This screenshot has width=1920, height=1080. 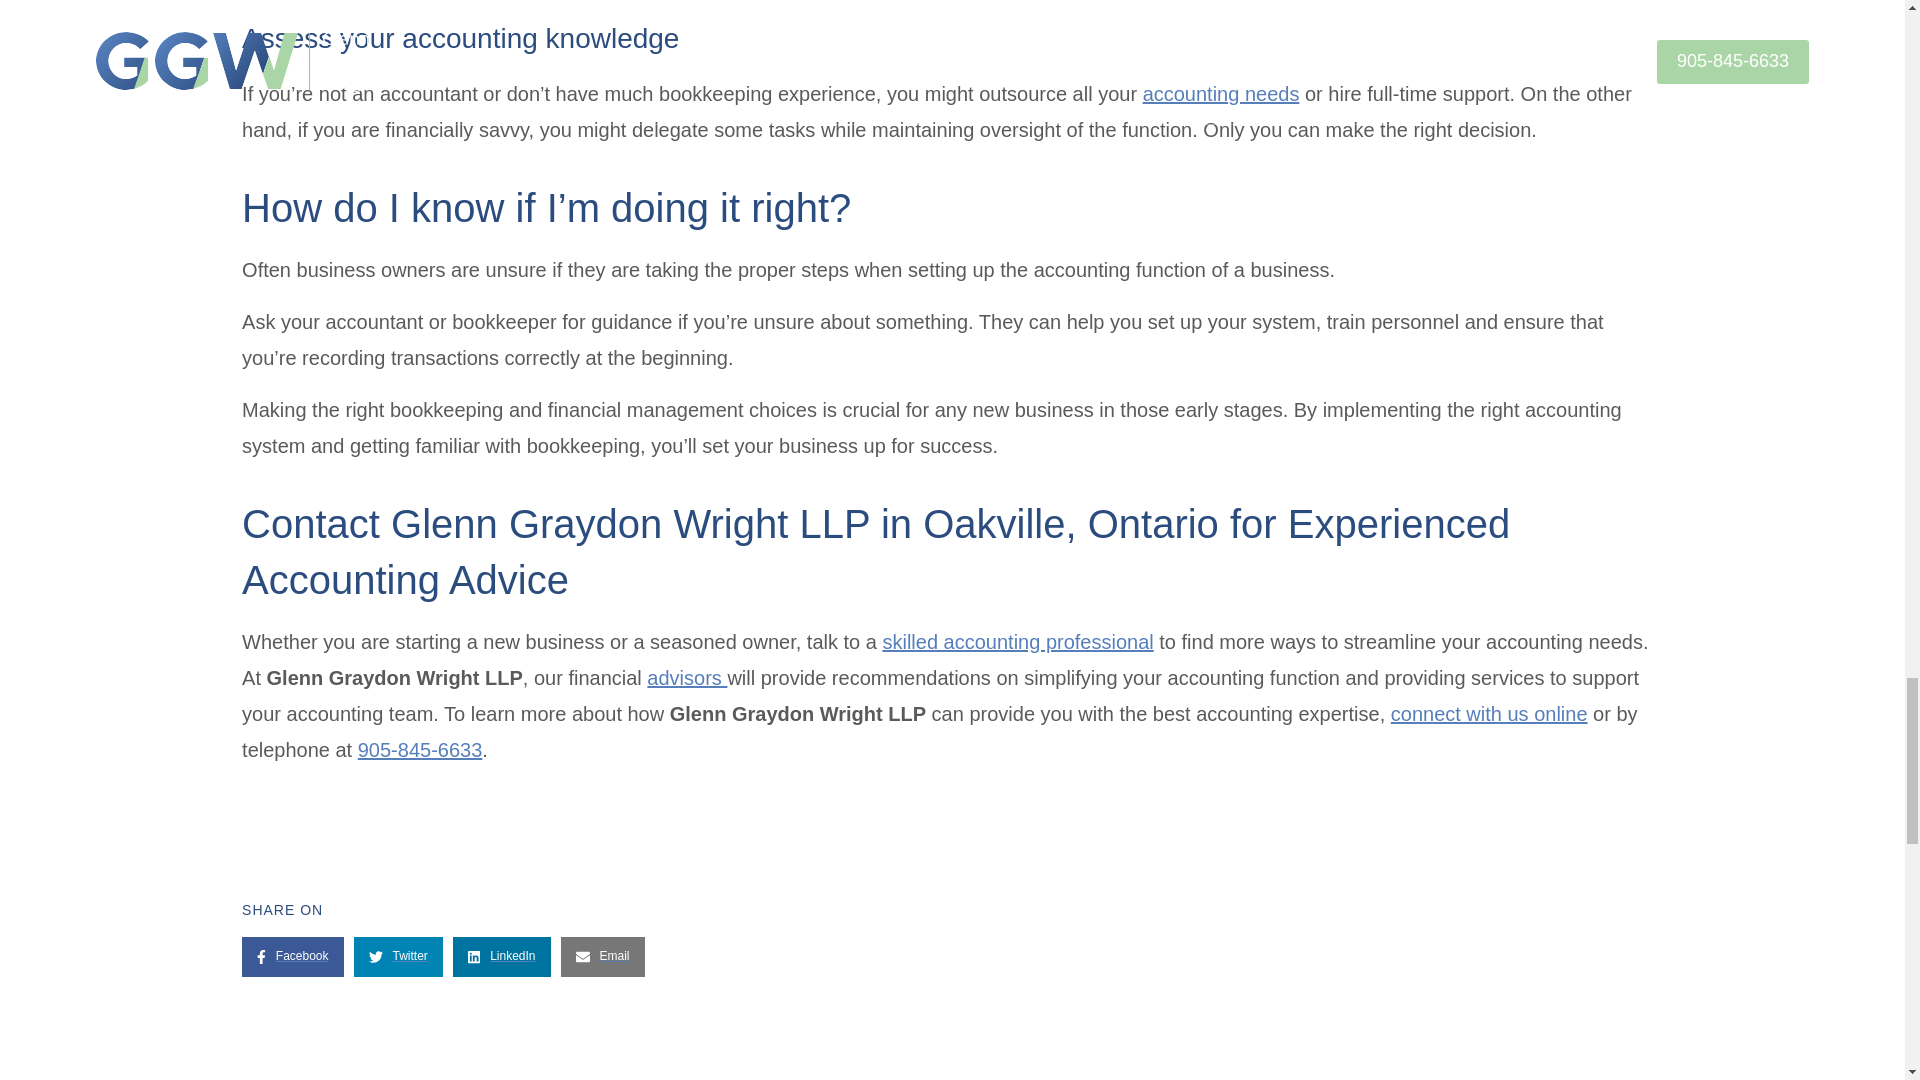 I want to click on connect with us online, so click(x=1488, y=714).